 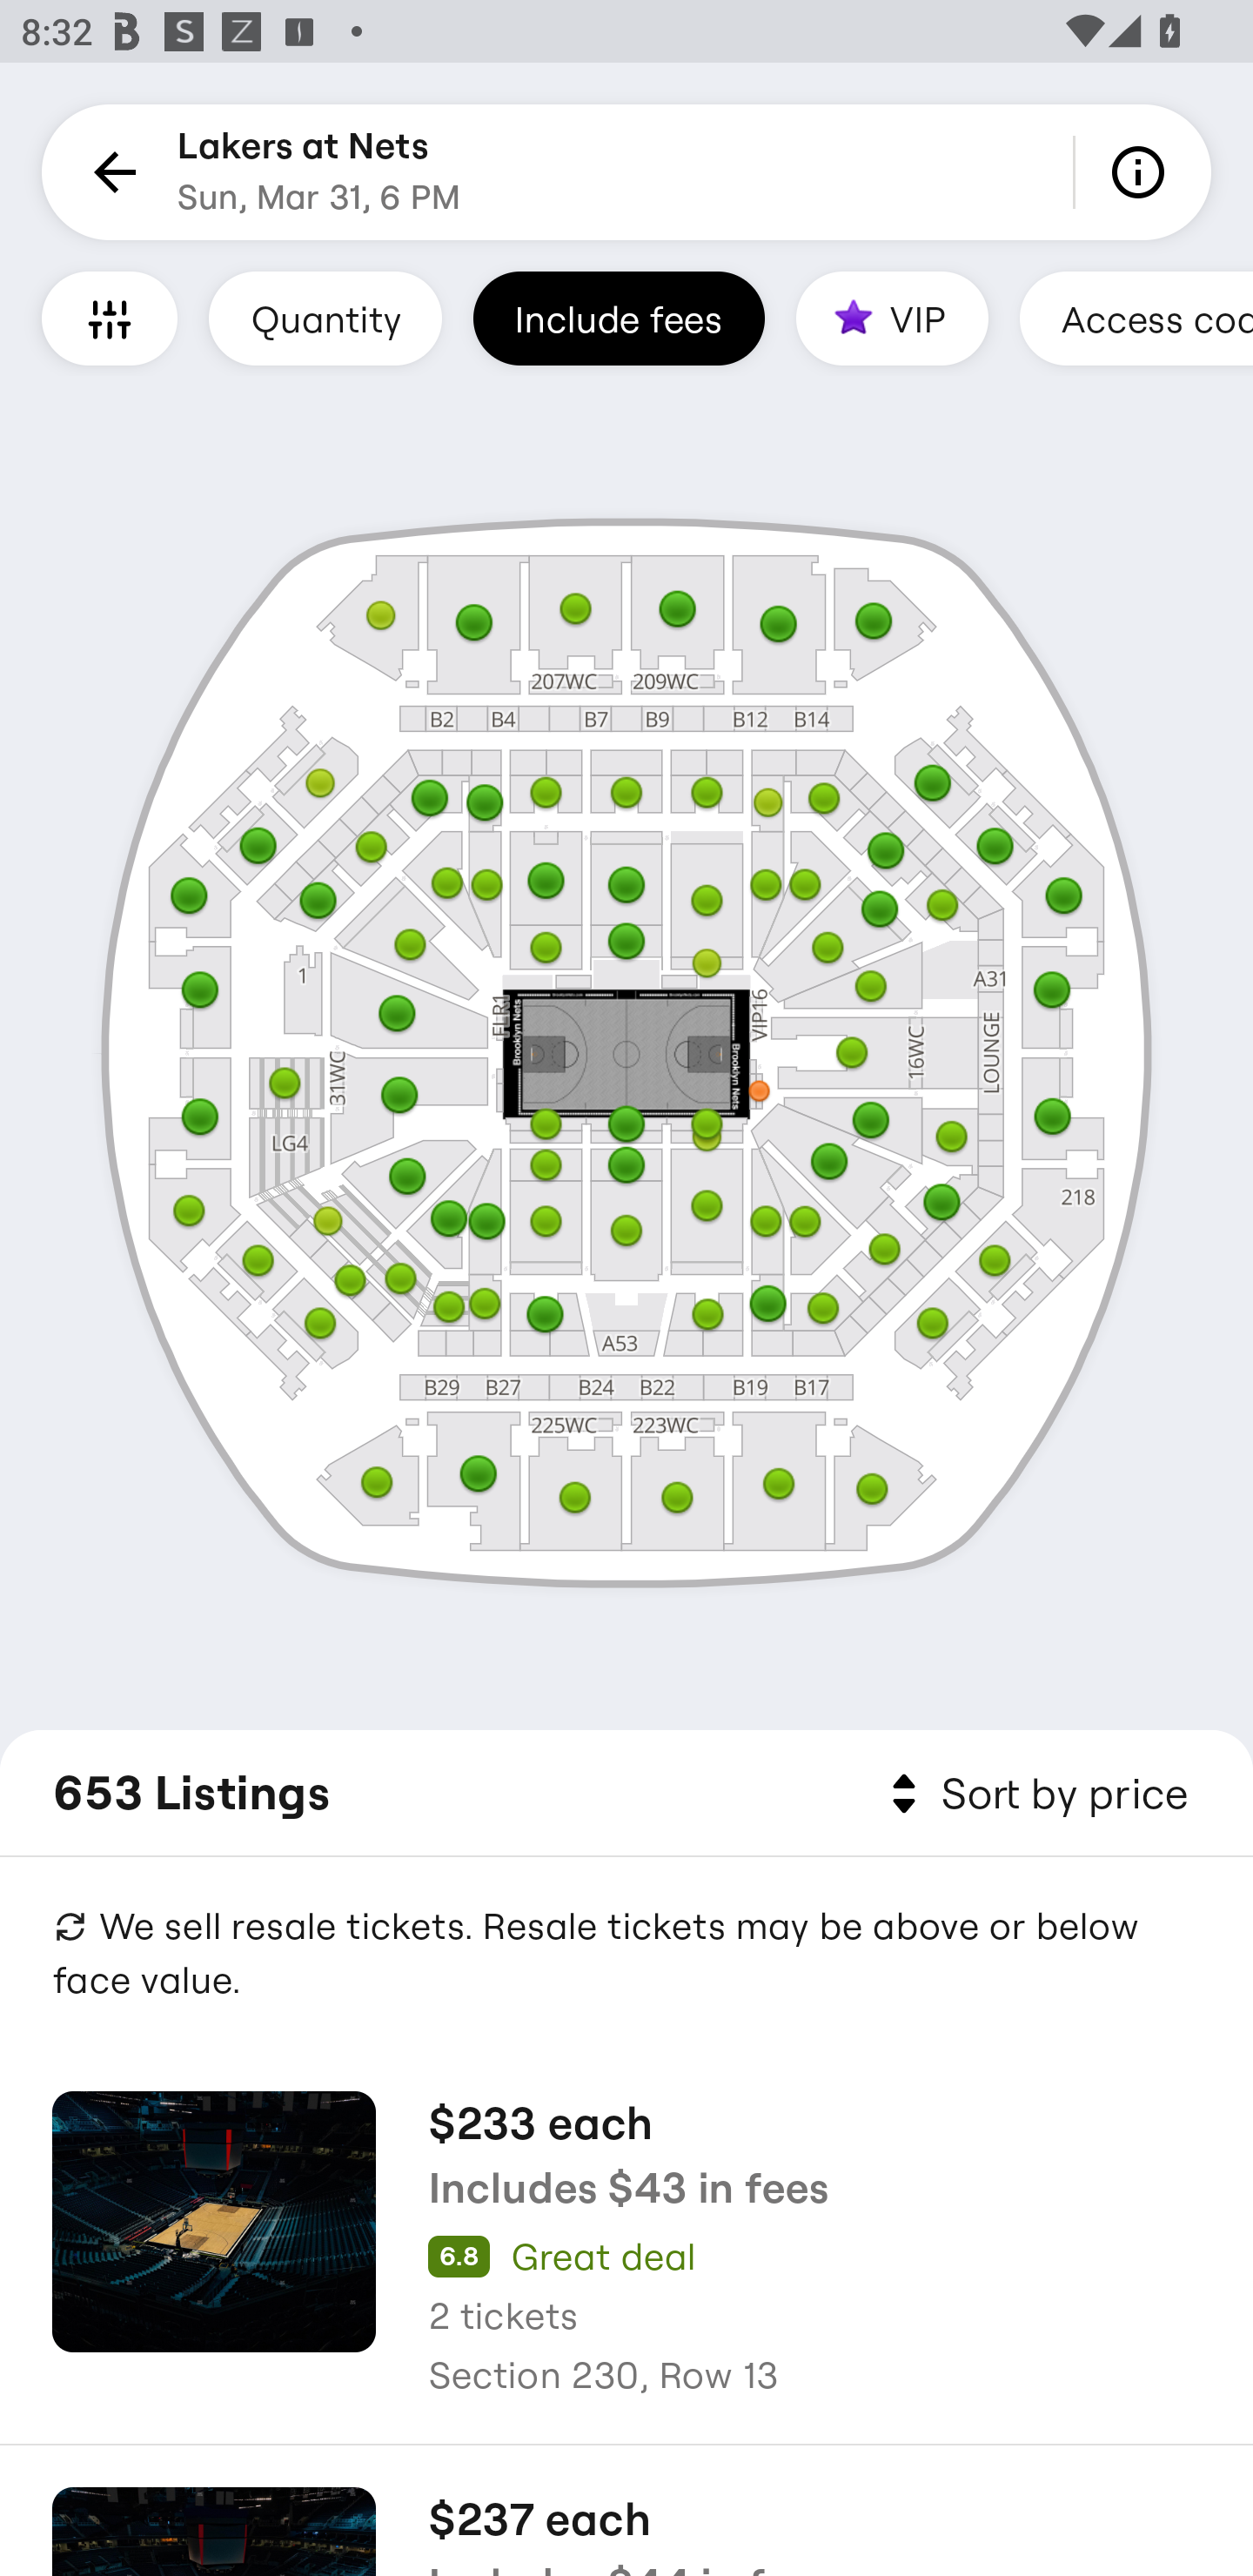 I want to click on Access code, so click(x=1136, y=318).